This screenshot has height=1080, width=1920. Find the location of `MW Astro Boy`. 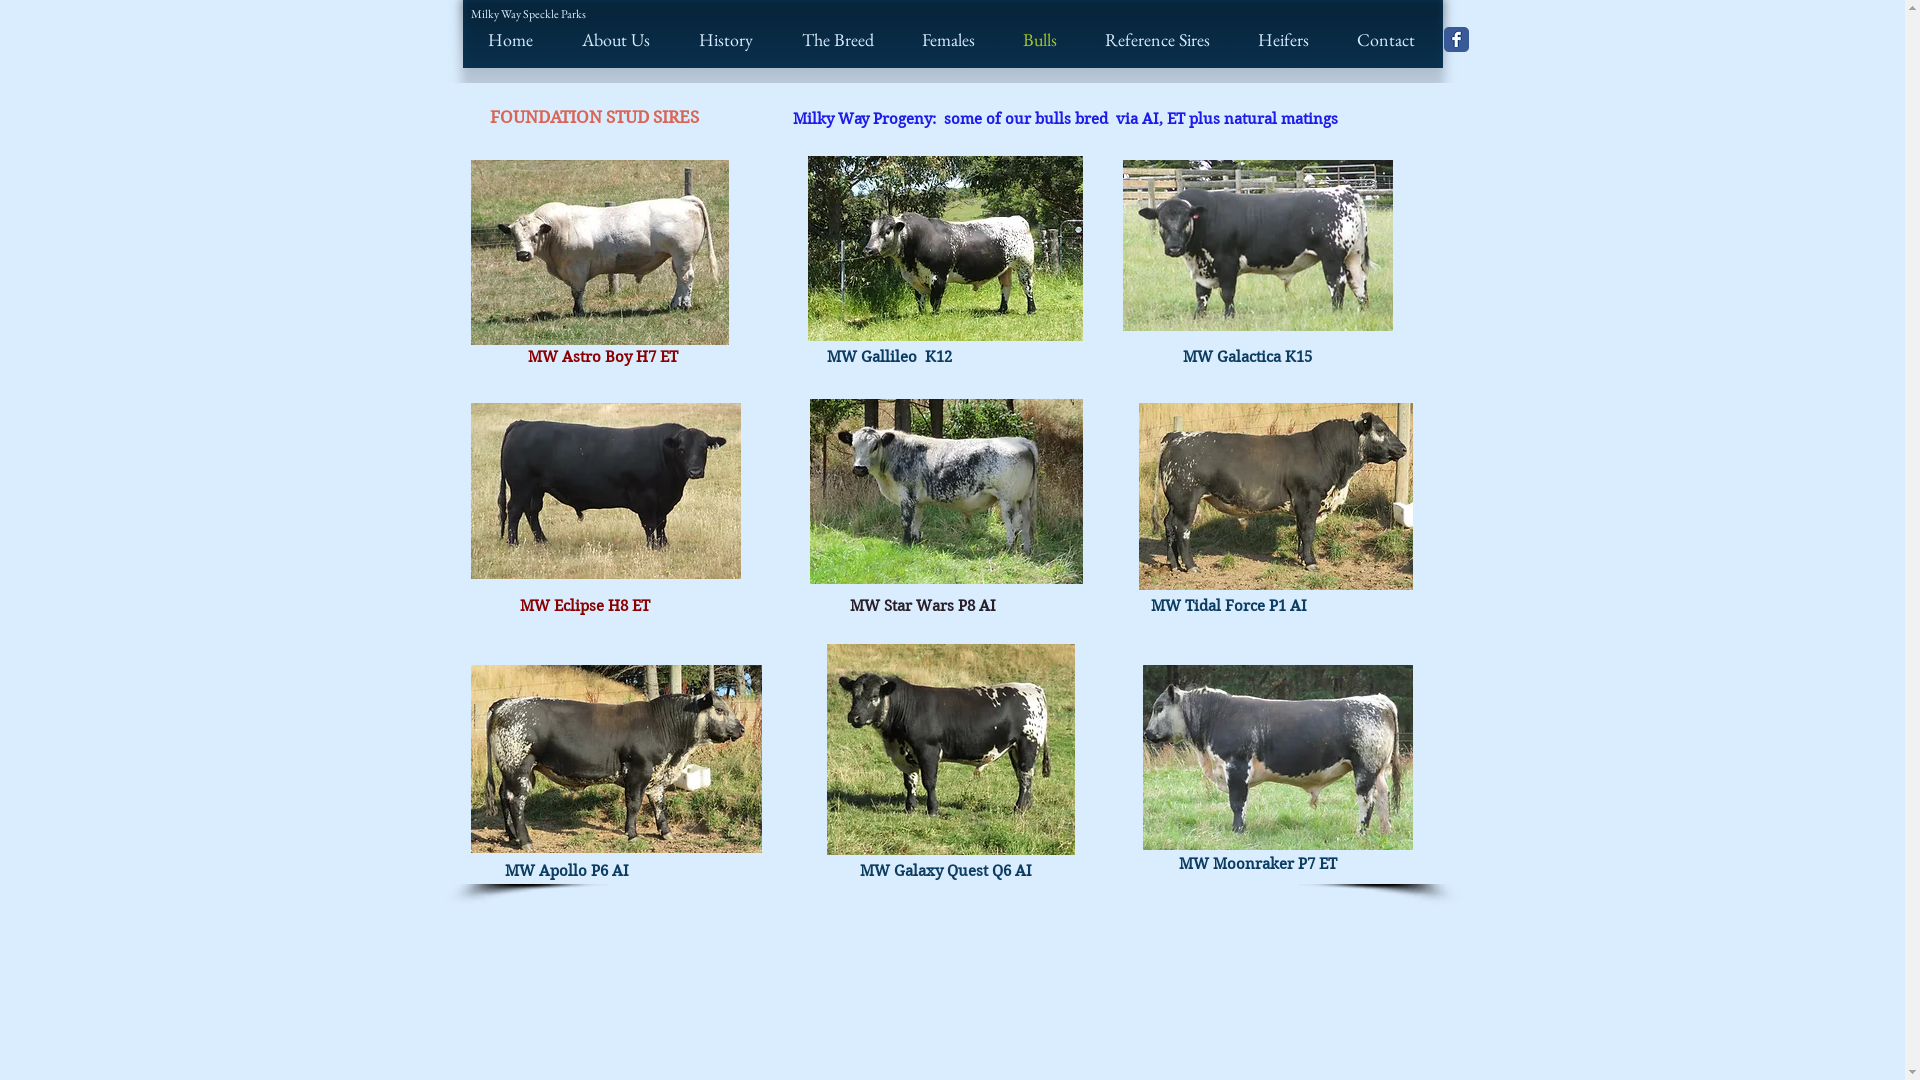

MW Astro Boy is located at coordinates (599, 252).